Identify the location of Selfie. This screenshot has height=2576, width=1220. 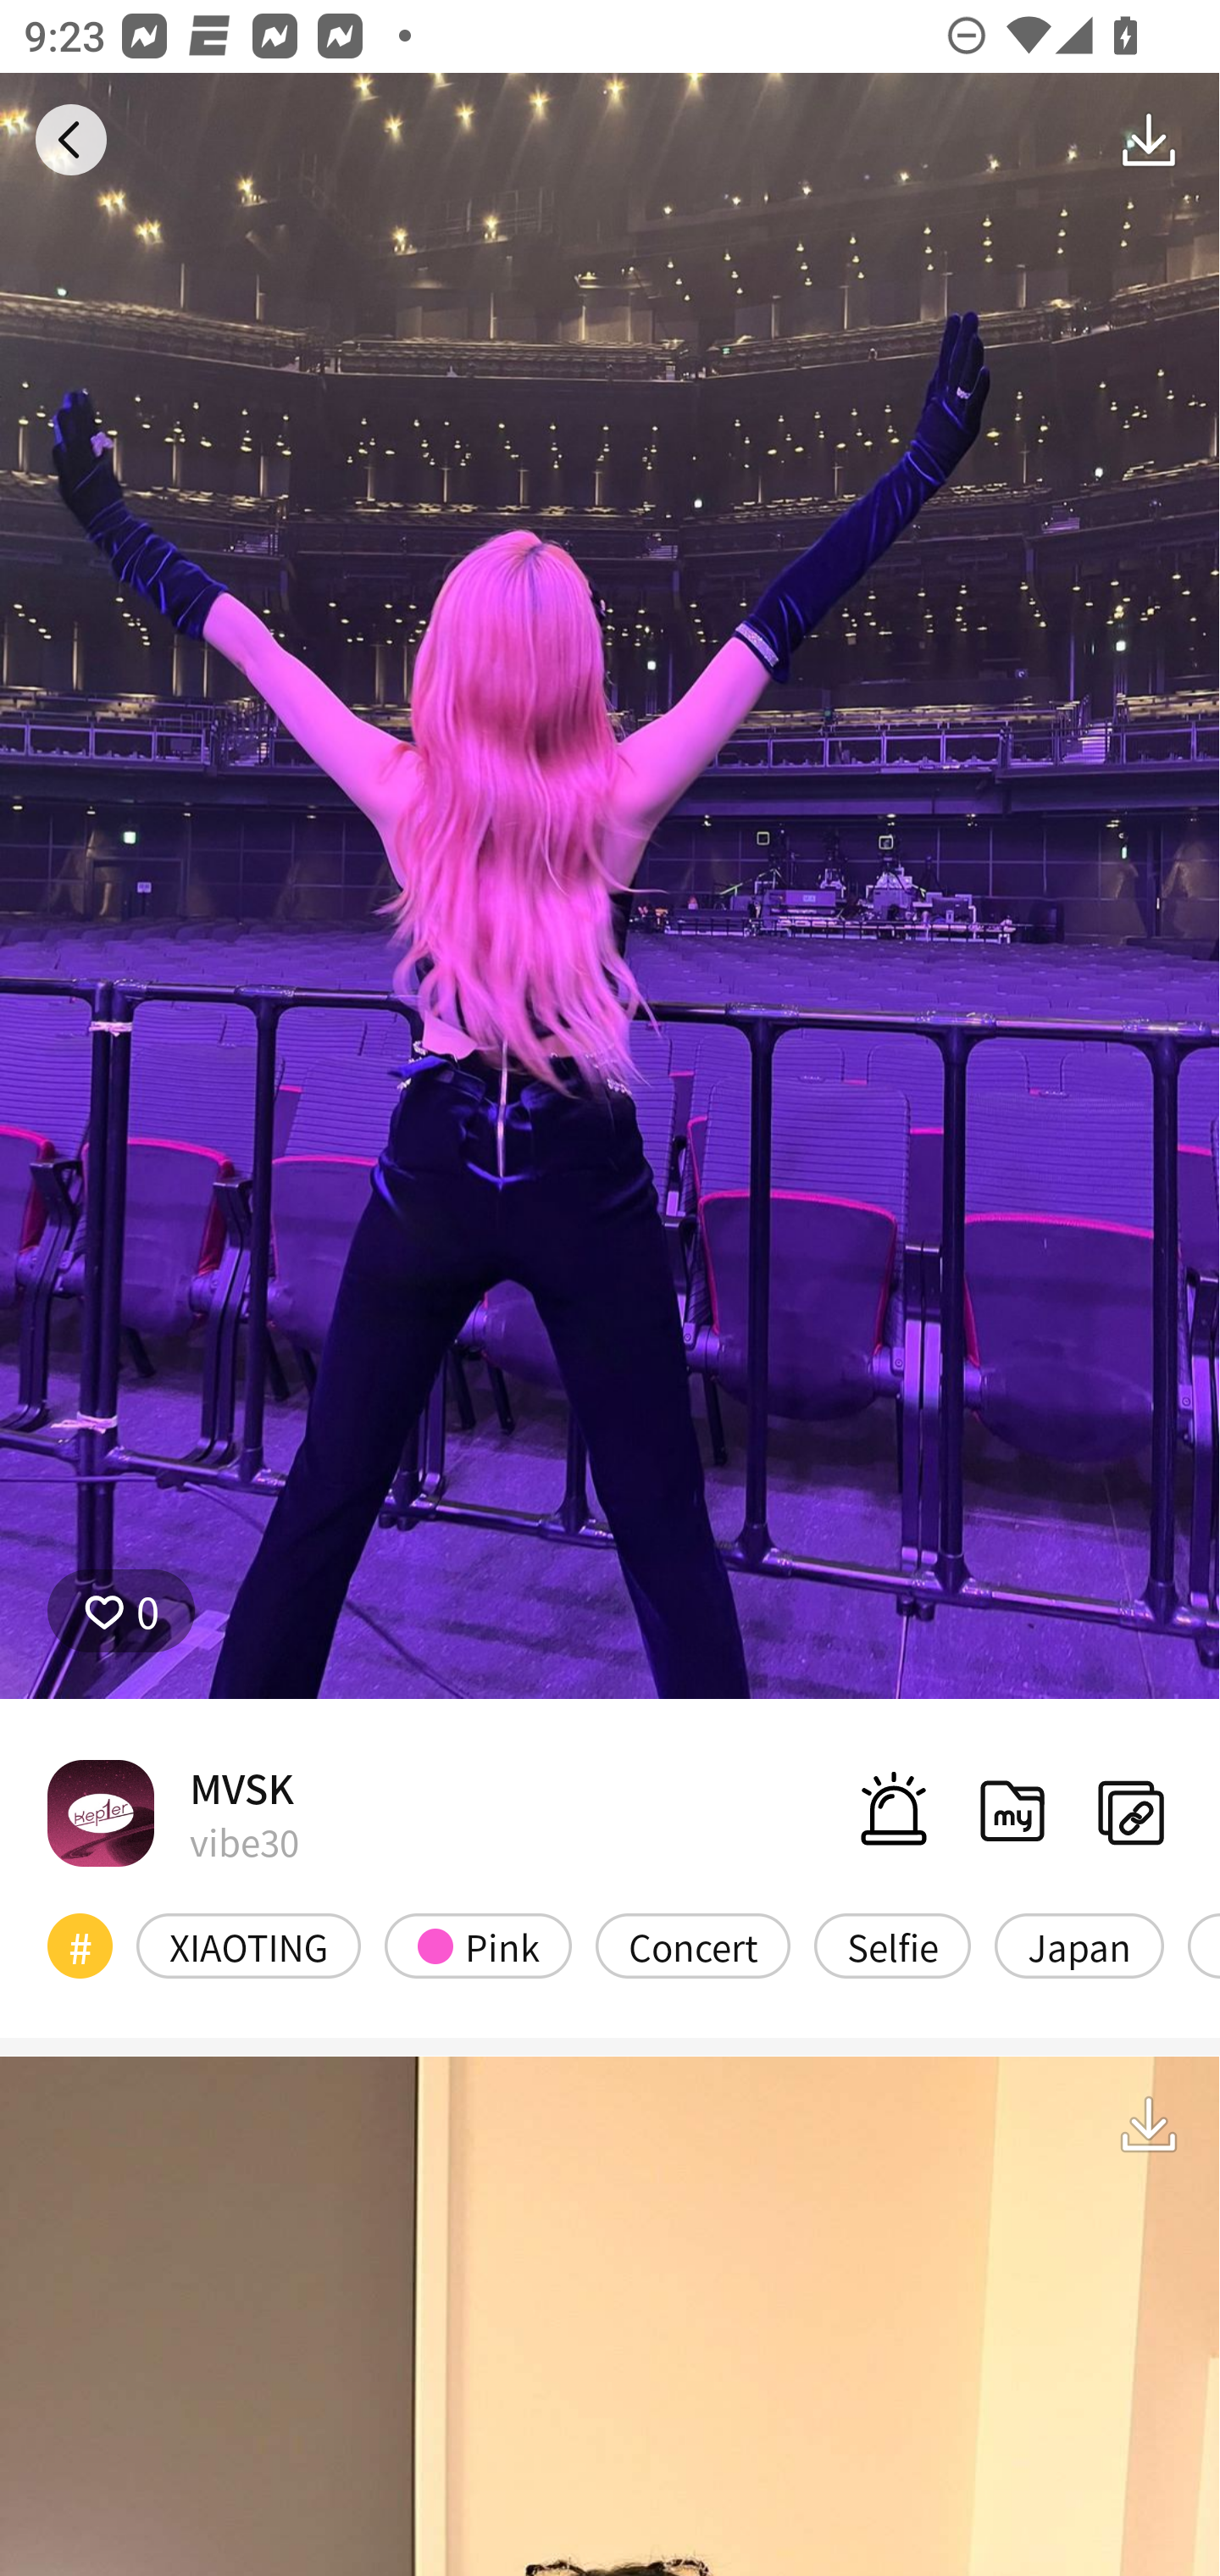
(892, 1946).